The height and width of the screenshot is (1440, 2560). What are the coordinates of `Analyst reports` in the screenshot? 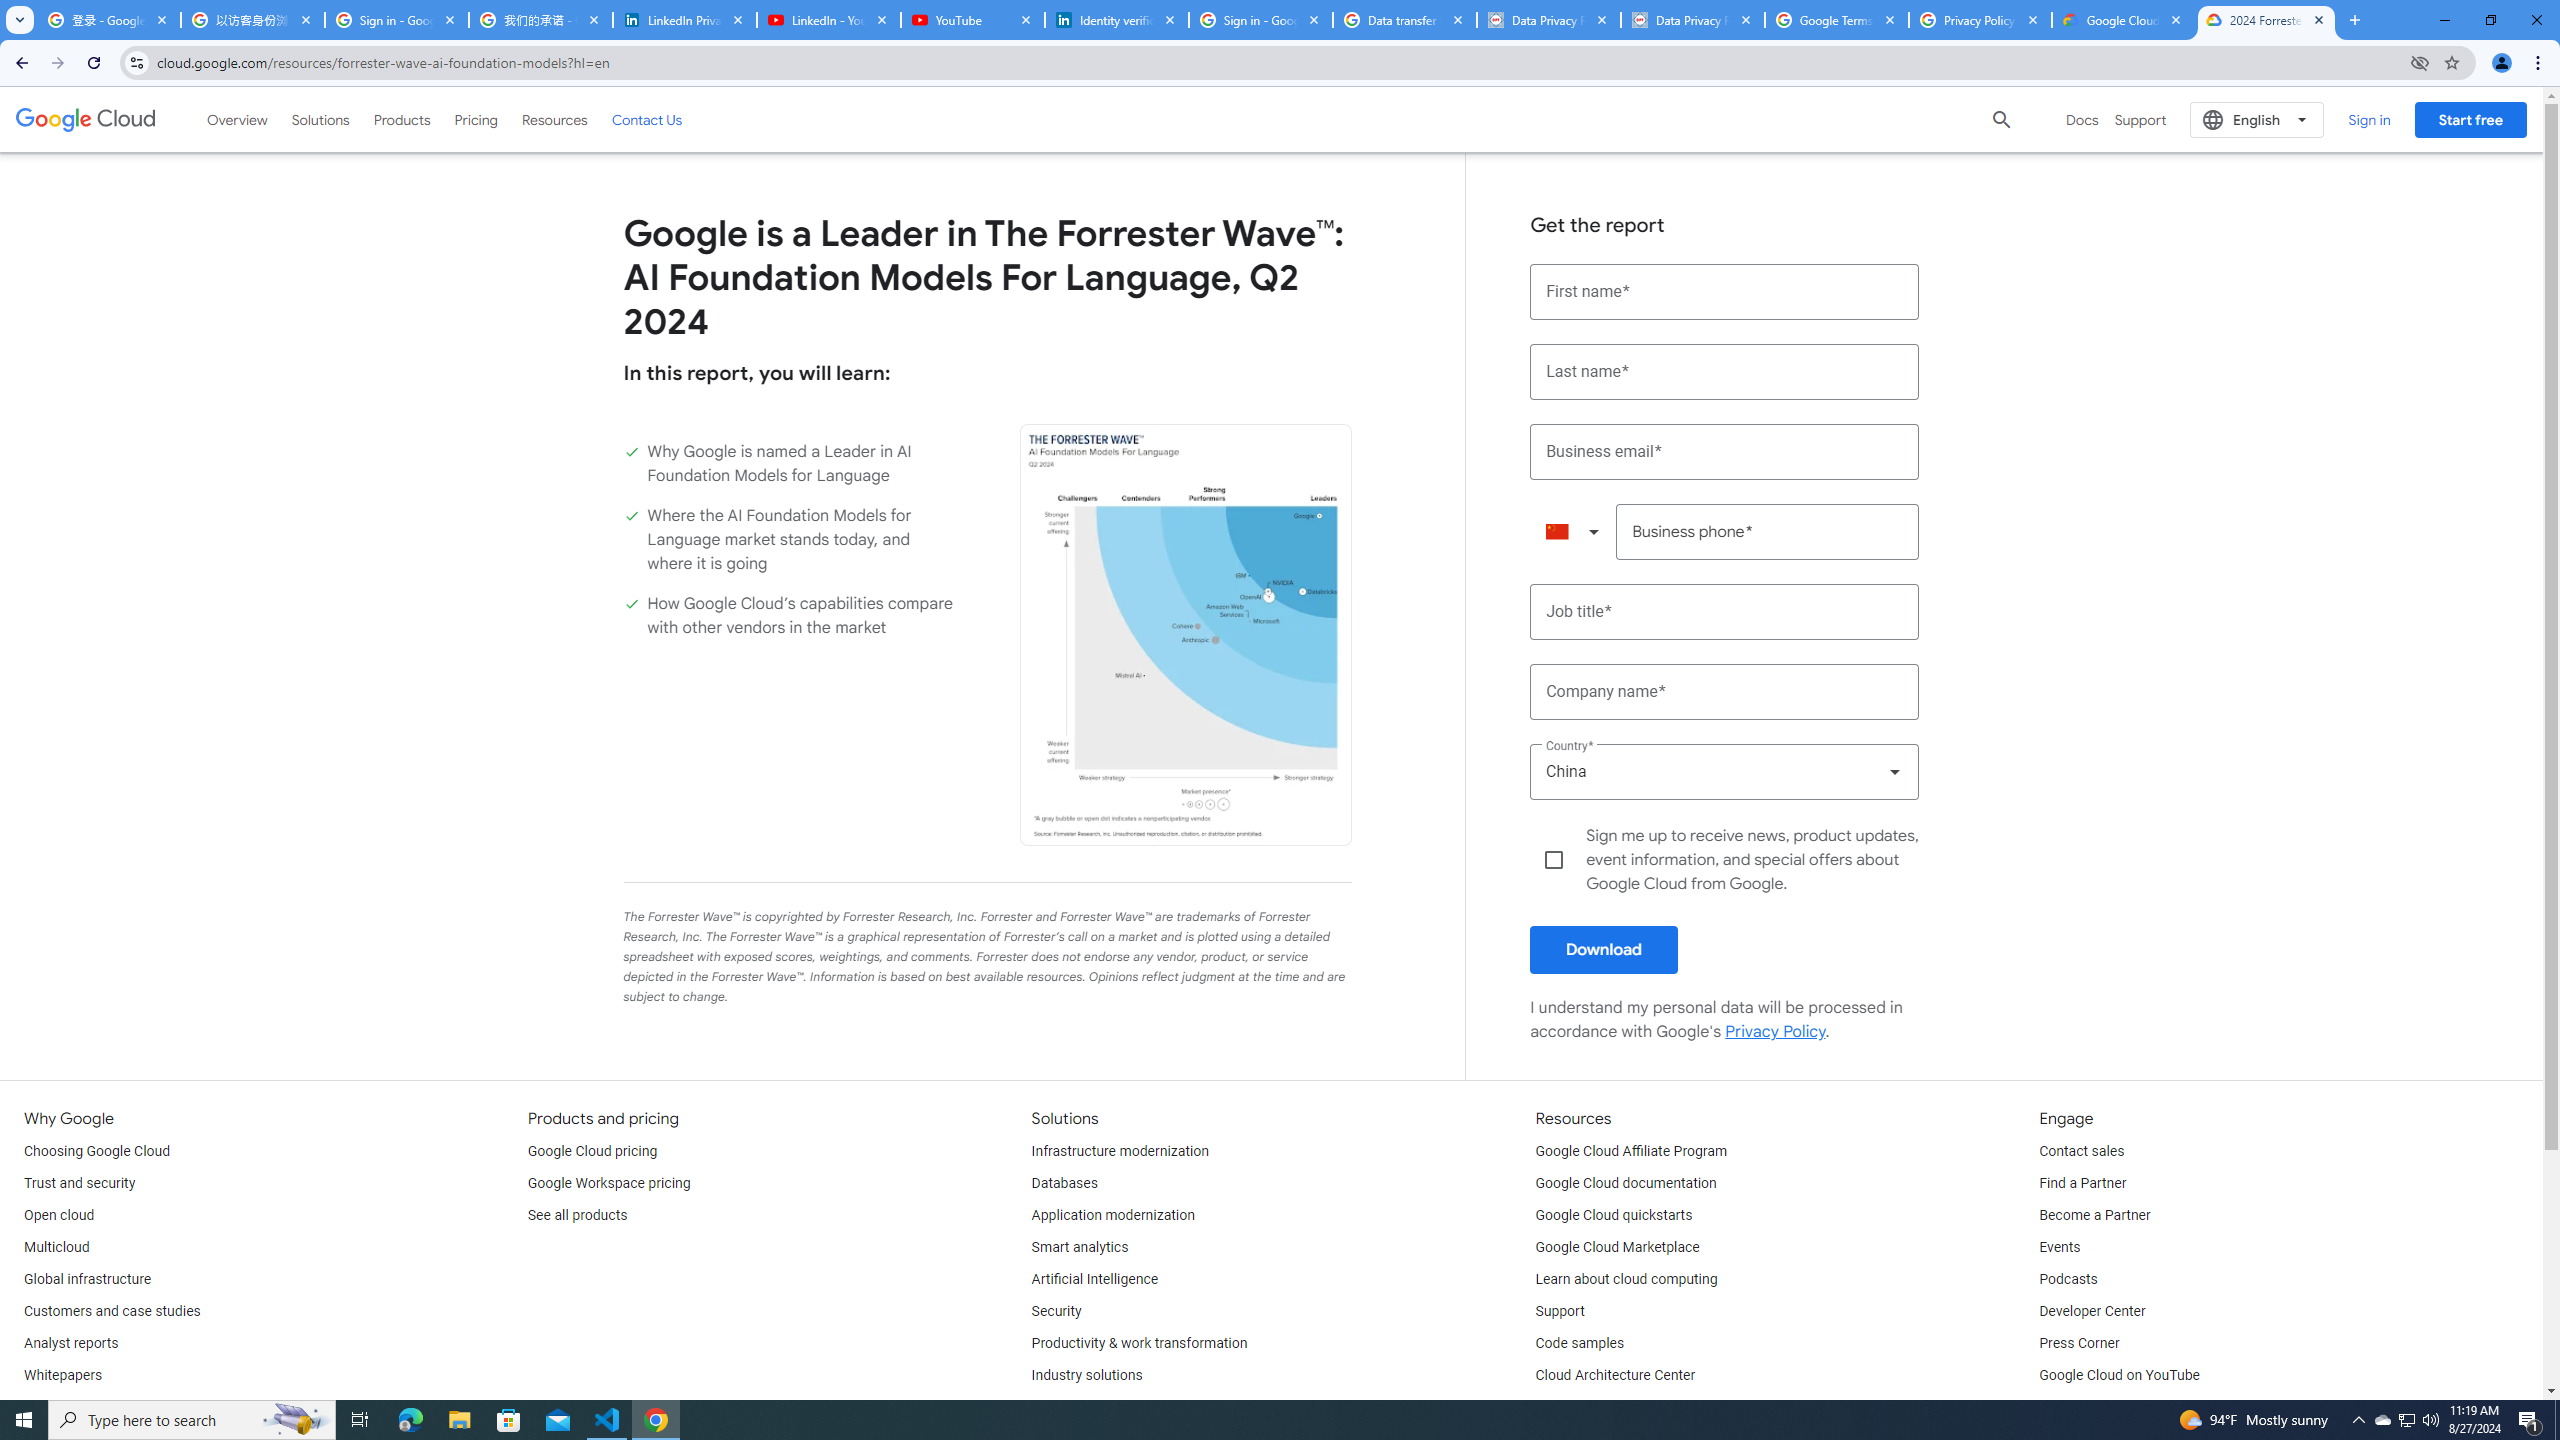 It's located at (70, 1343).